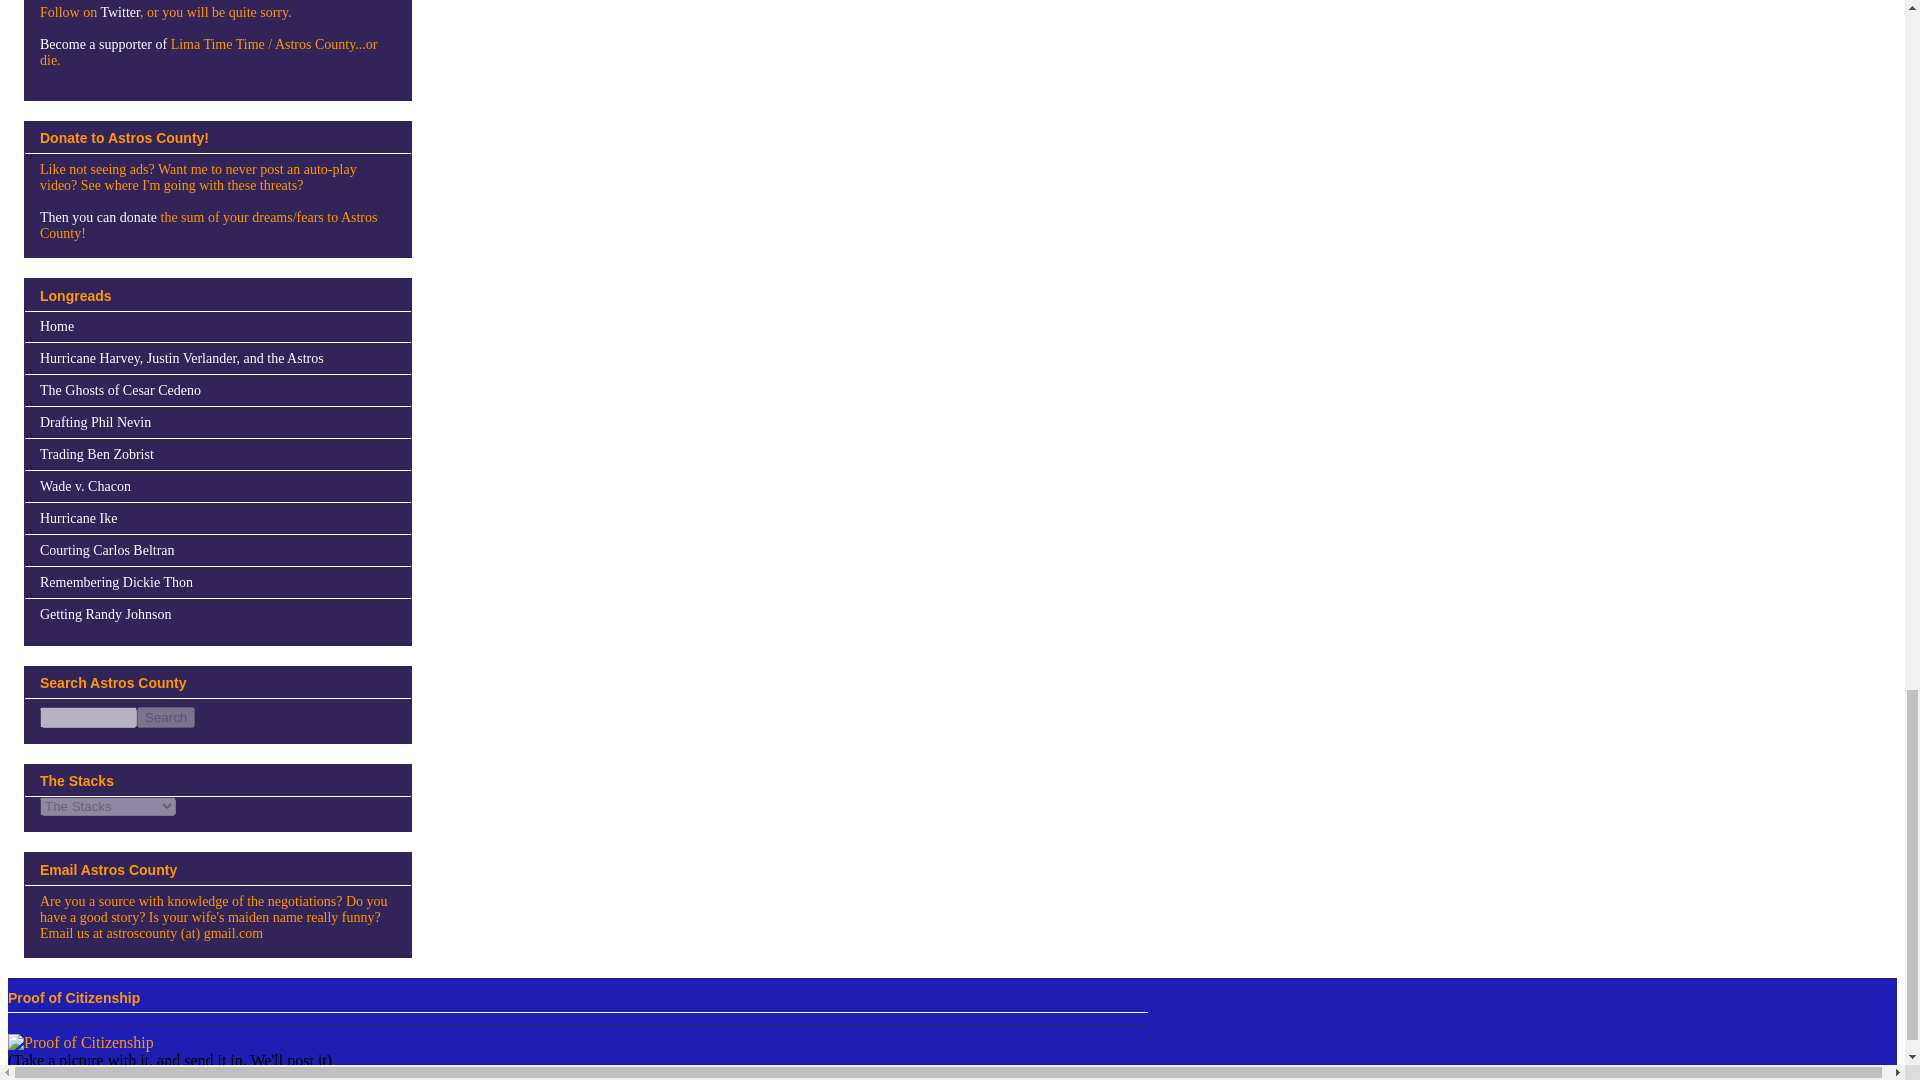 The image size is (1920, 1080). What do you see at coordinates (120, 12) in the screenshot?
I see `Twitter` at bounding box center [120, 12].